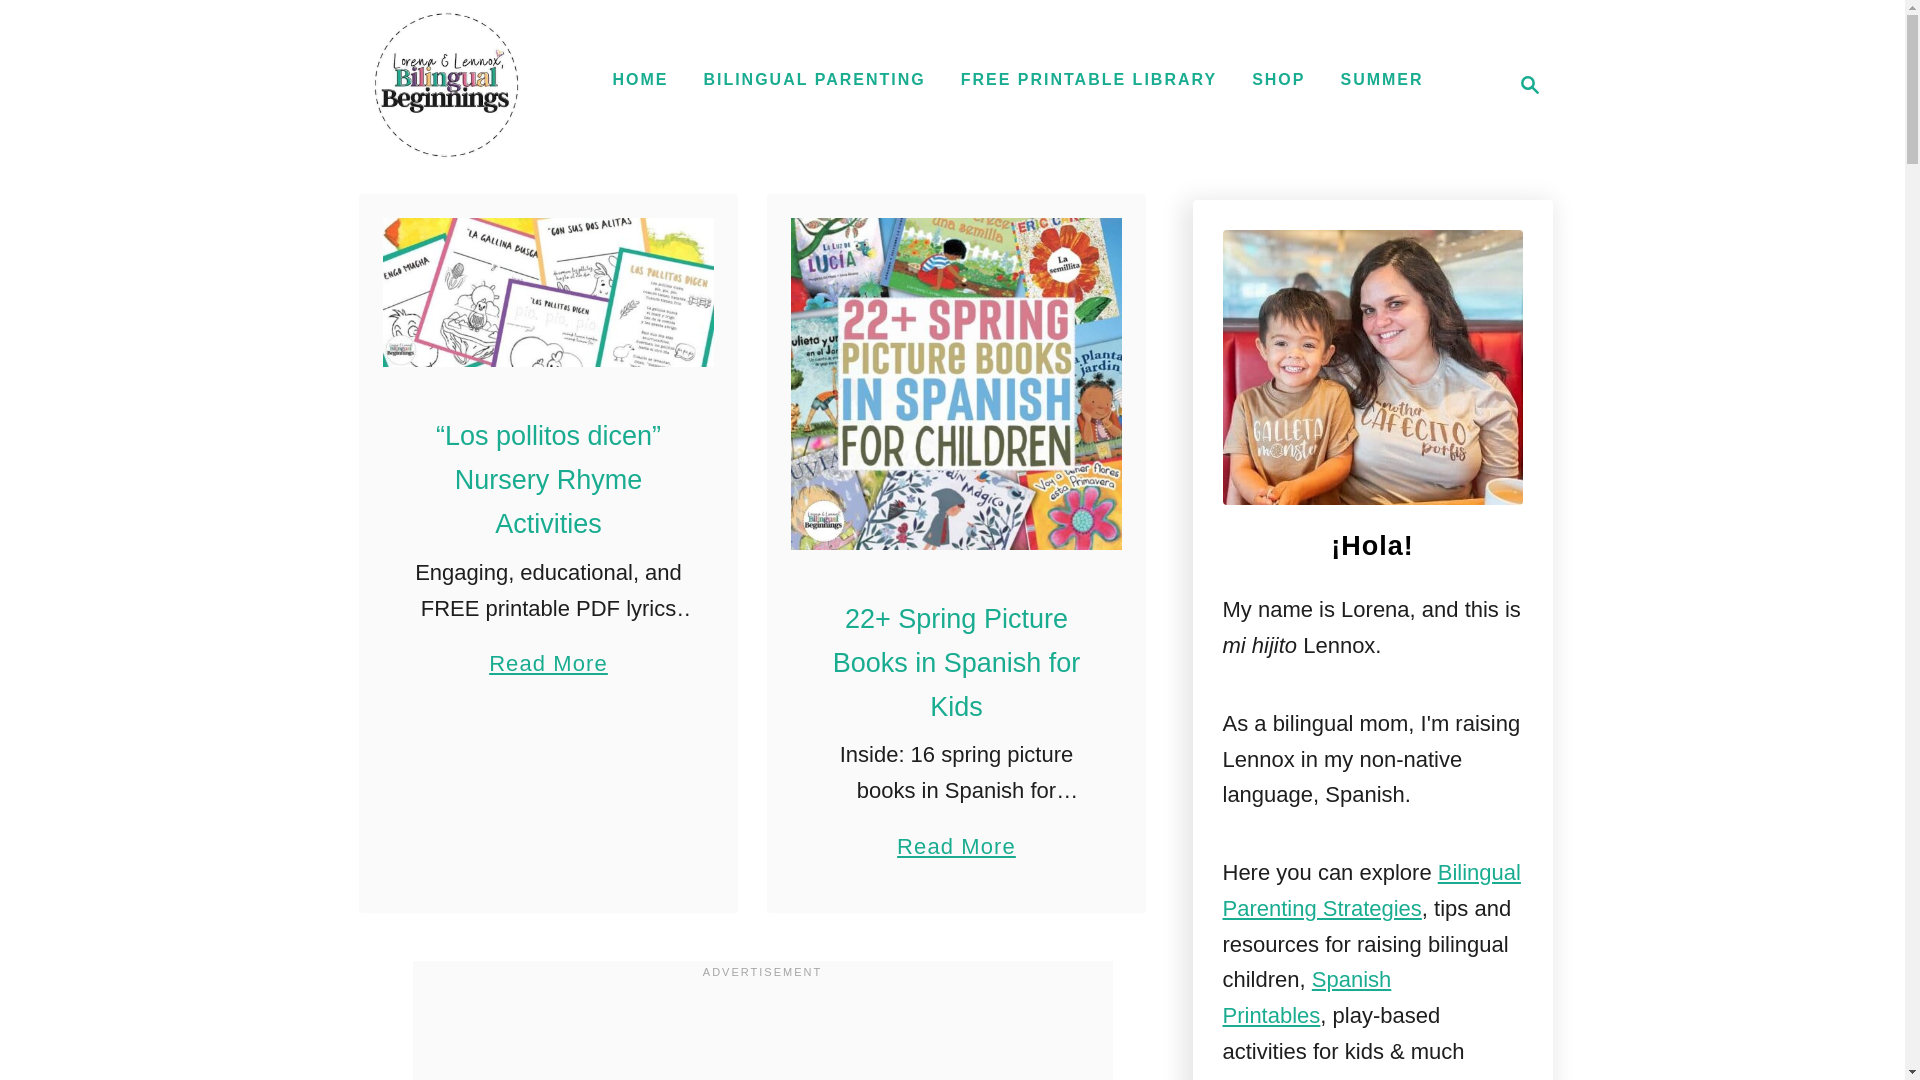 The width and height of the screenshot is (1920, 1080). Describe the element at coordinates (1524, 85) in the screenshot. I see `SUMMER` at that location.